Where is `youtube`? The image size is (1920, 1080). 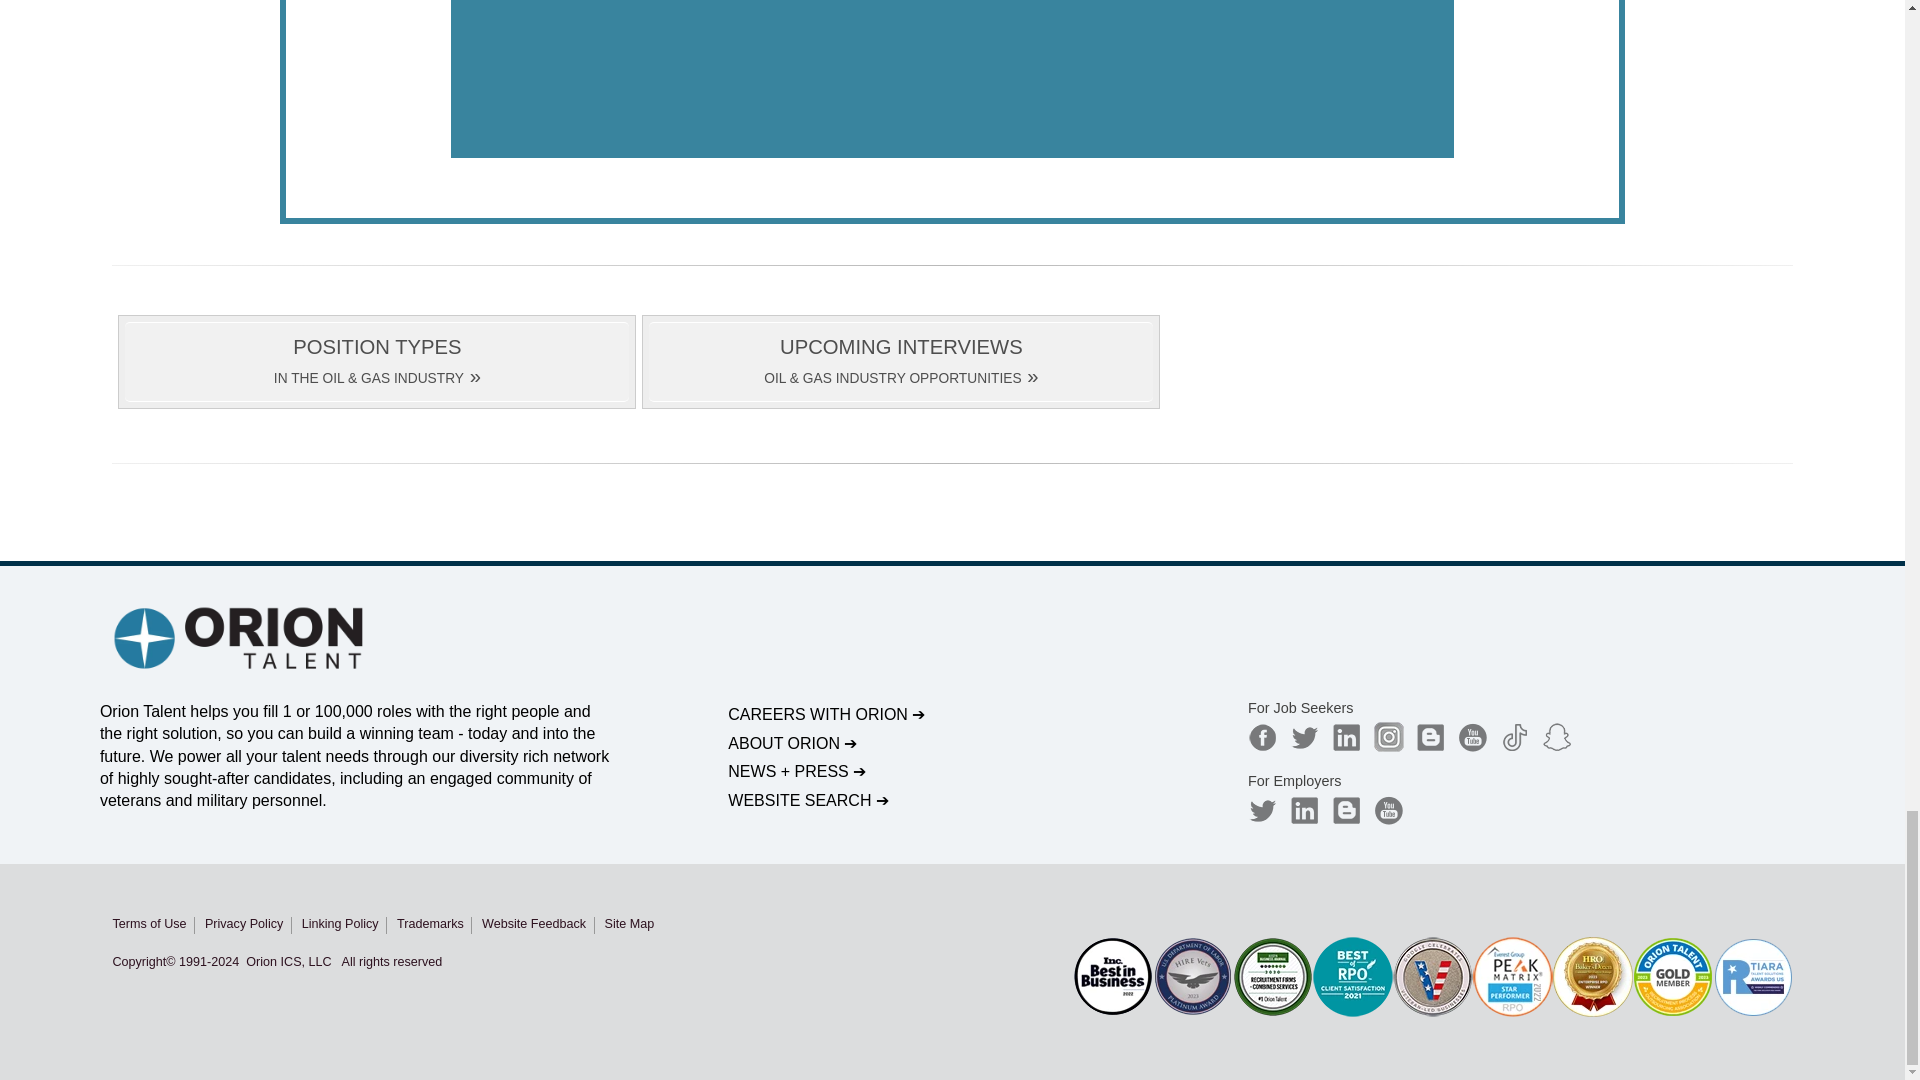
youtube is located at coordinates (1388, 810).